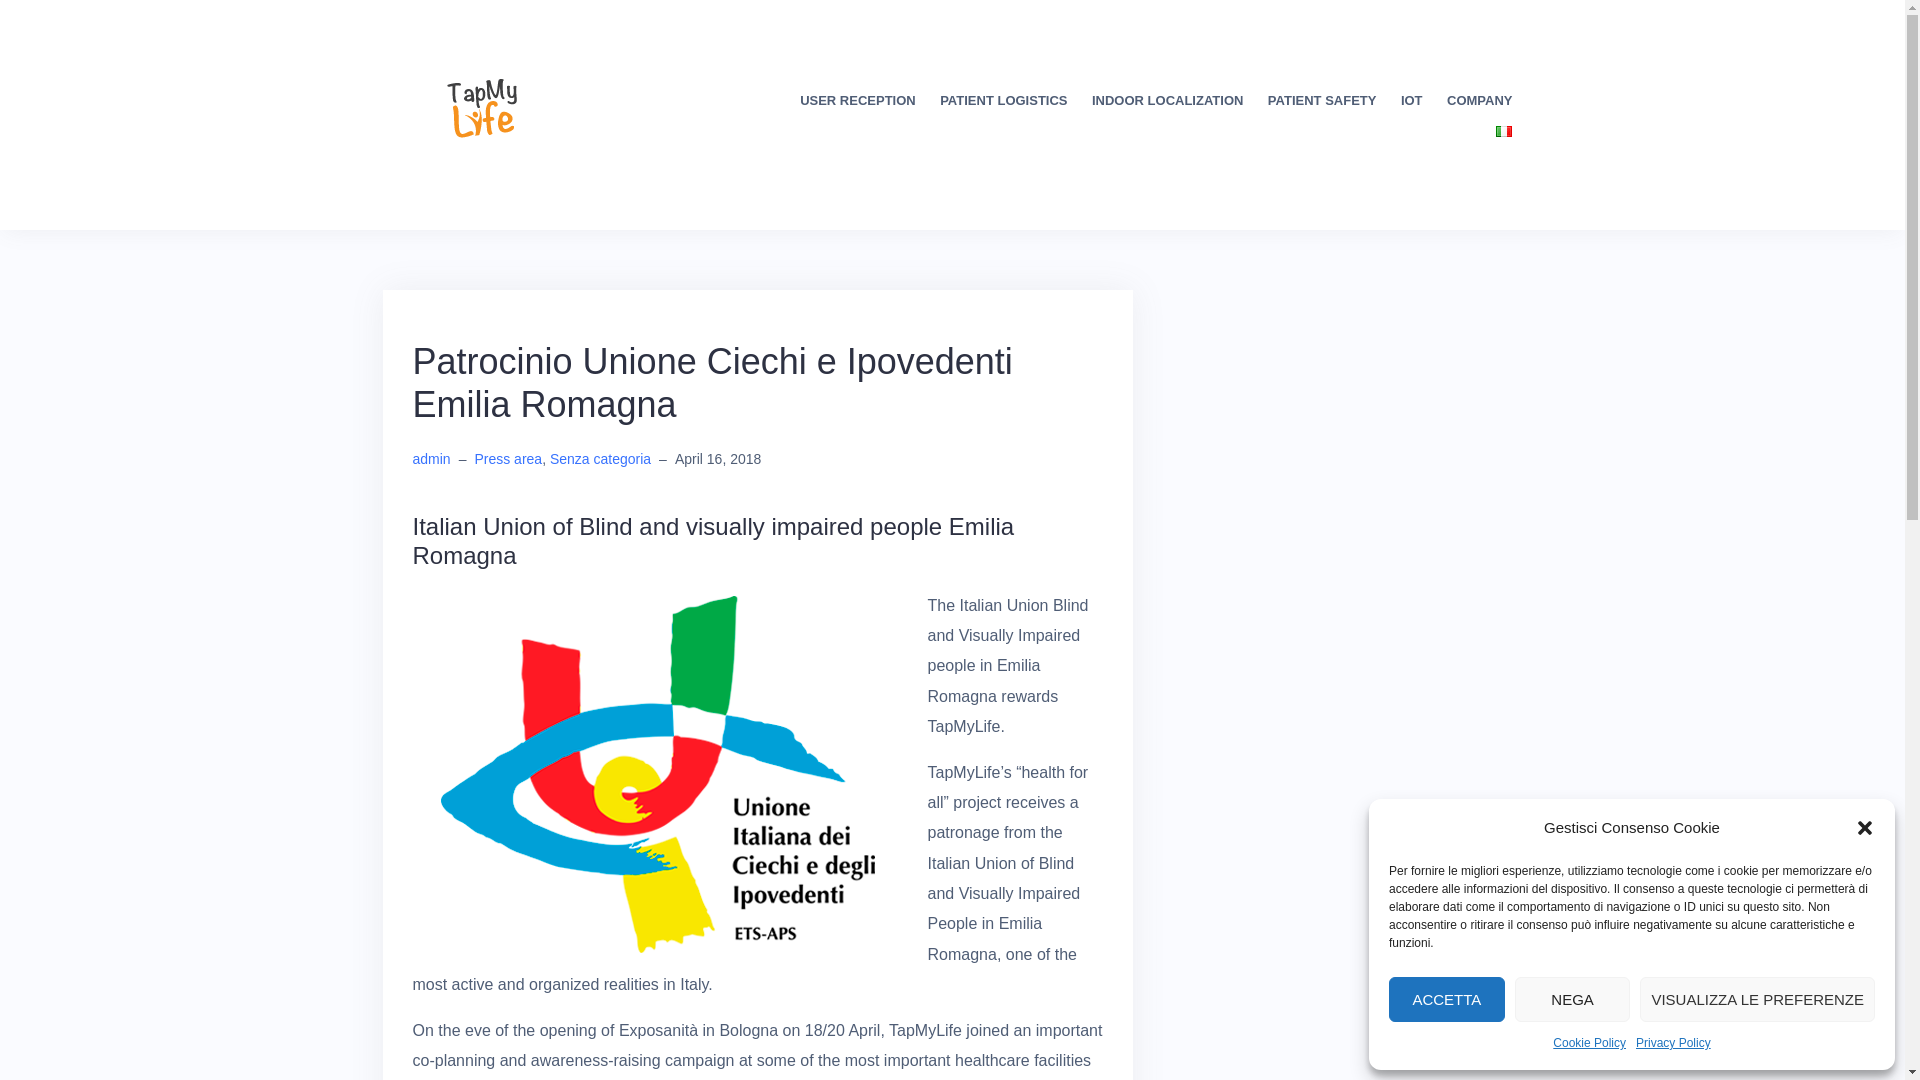 The height and width of the screenshot is (1080, 1920). What do you see at coordinates (1446, 999) in the screenshot?
I see `ACCETTA` at bounding box center [1446, 999].